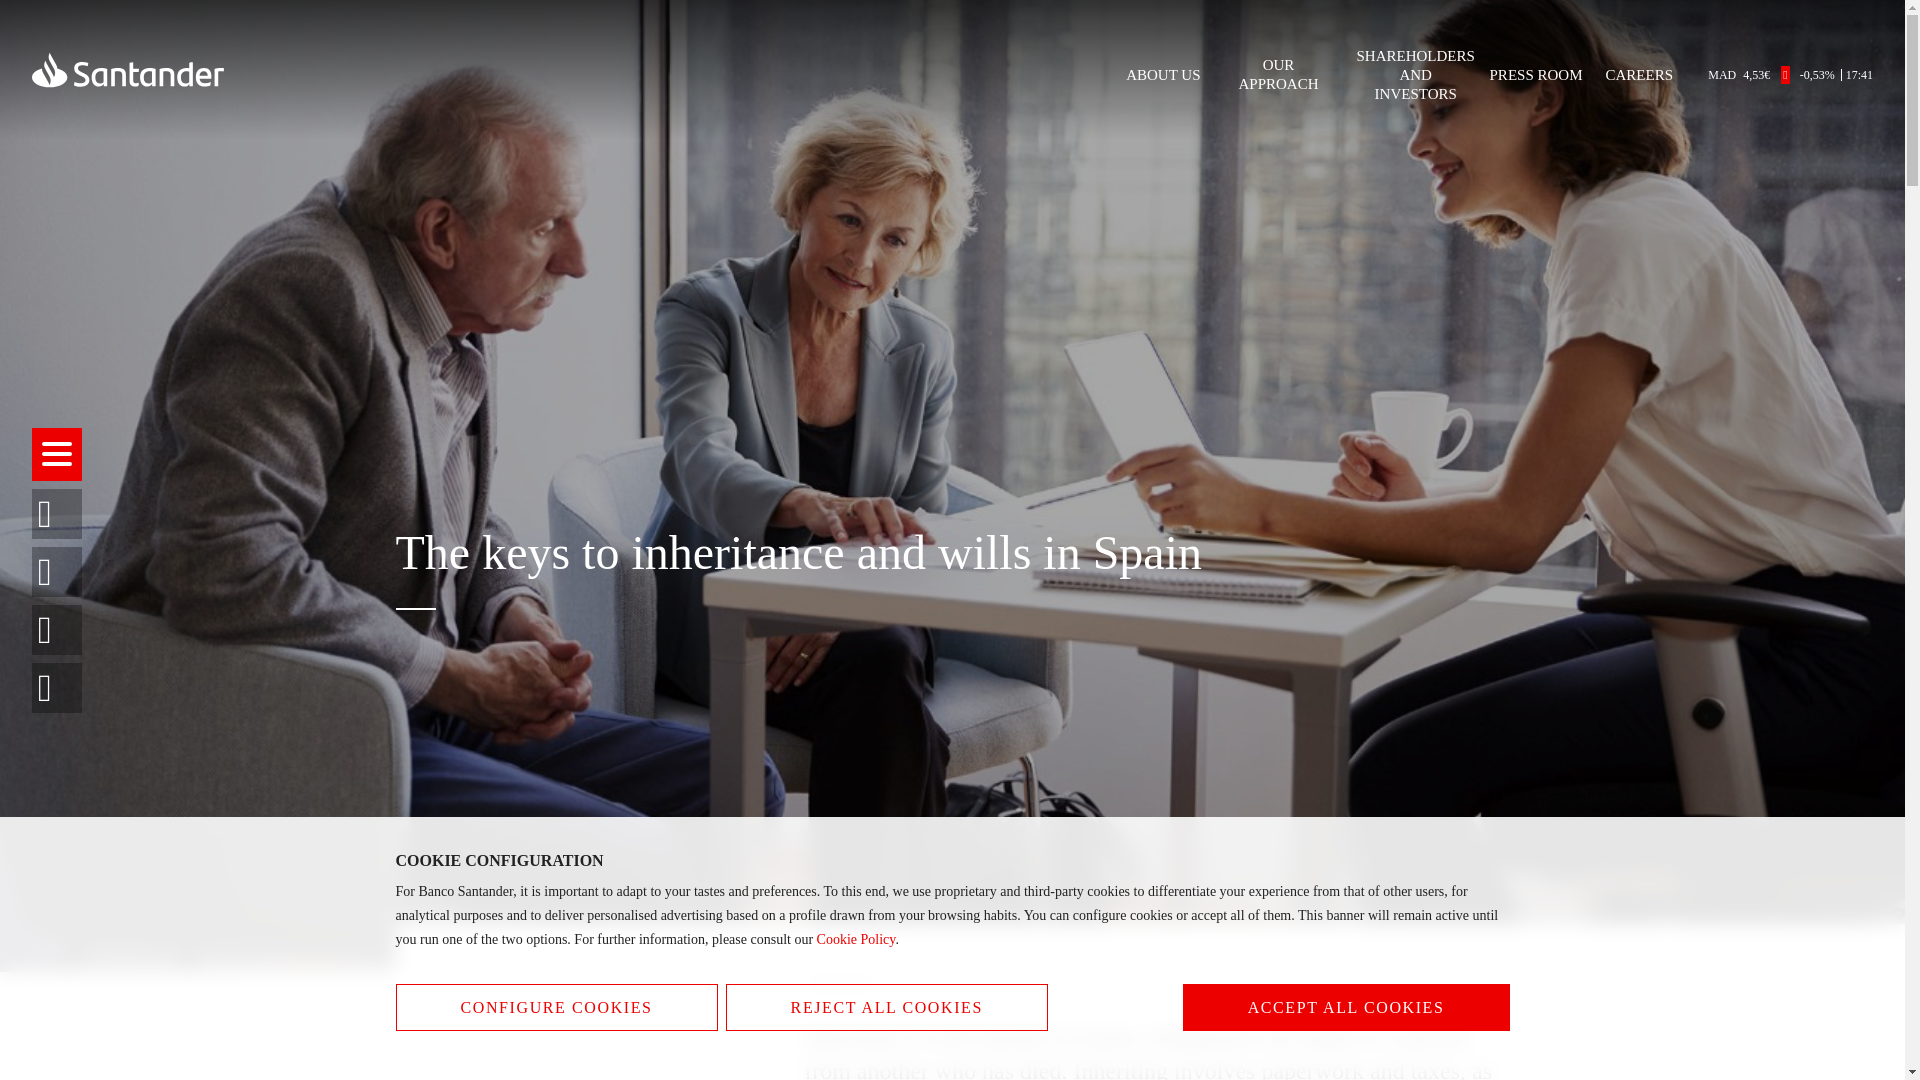  I want to click on CAREERS, so click(1638, 75).